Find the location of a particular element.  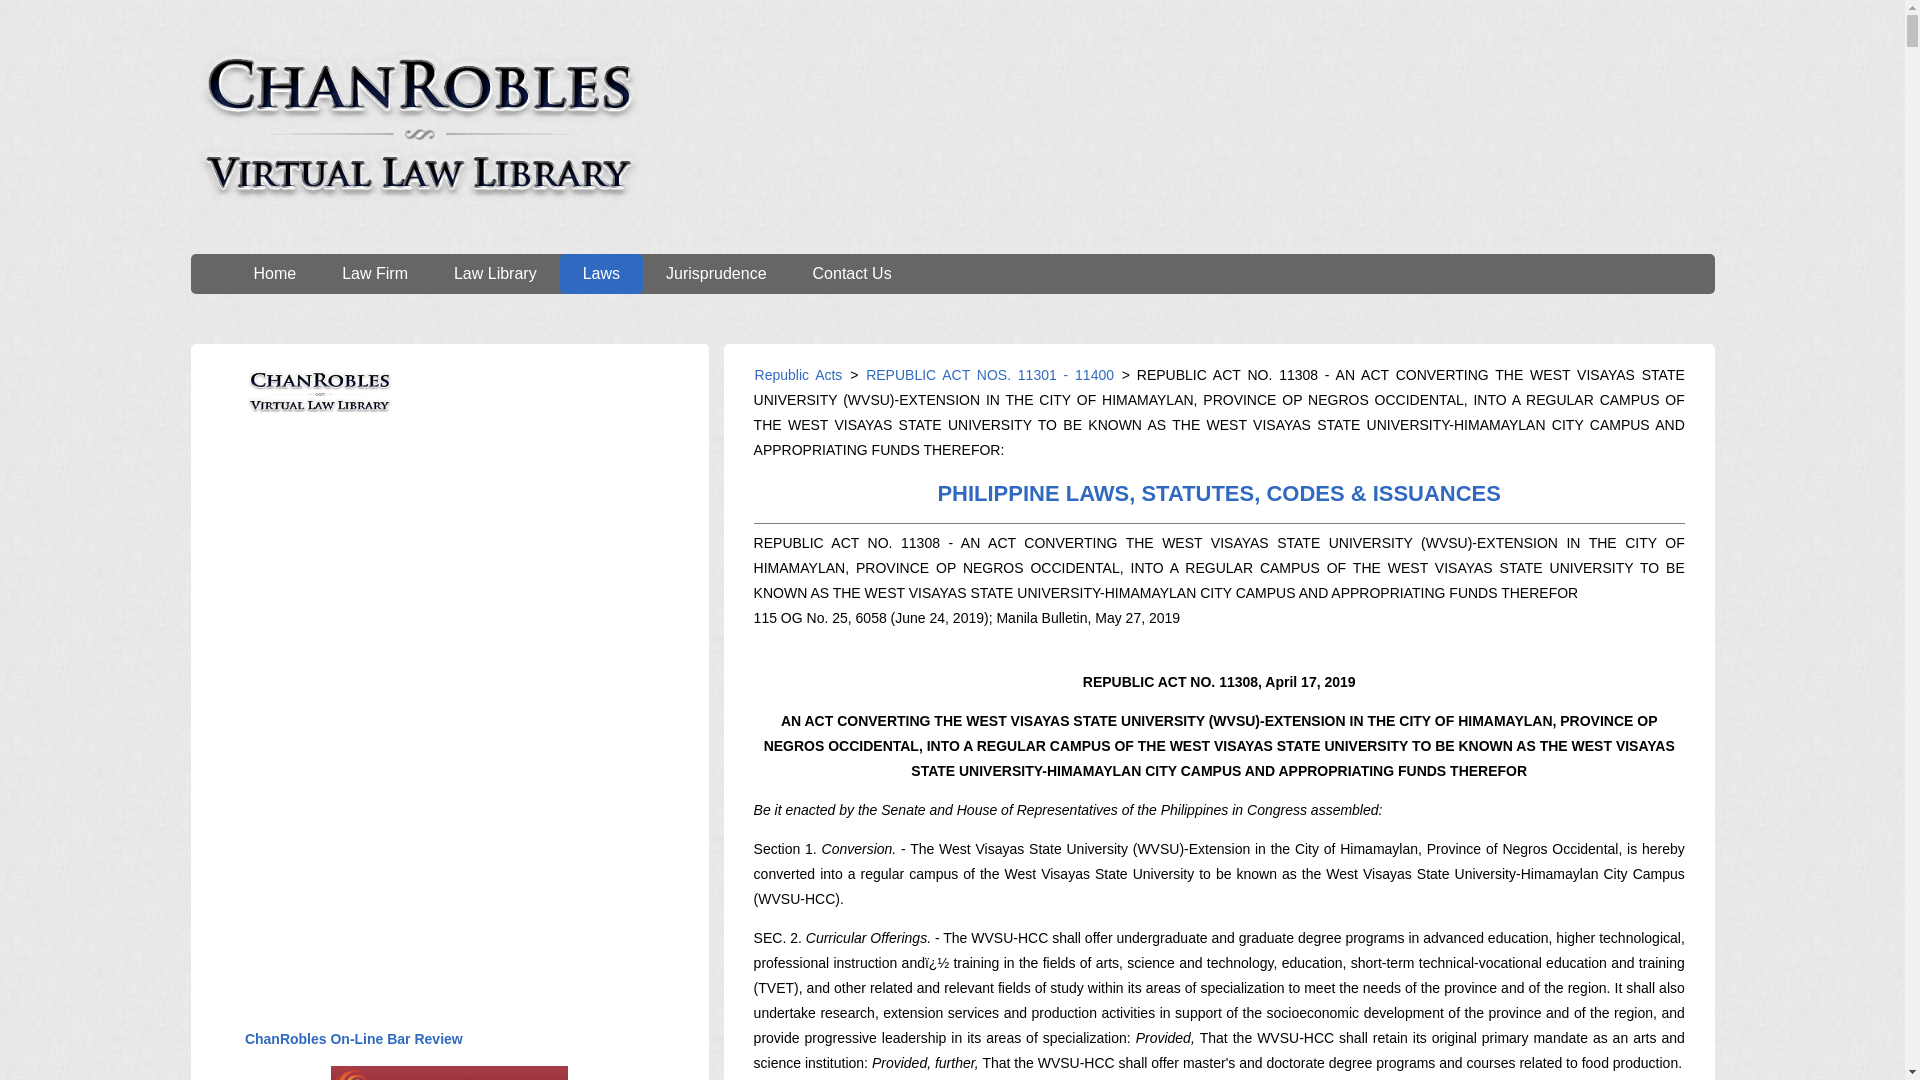

REPUBLIC ACT NOS. 11301 - 11400 is located at coordinates (986, 375).